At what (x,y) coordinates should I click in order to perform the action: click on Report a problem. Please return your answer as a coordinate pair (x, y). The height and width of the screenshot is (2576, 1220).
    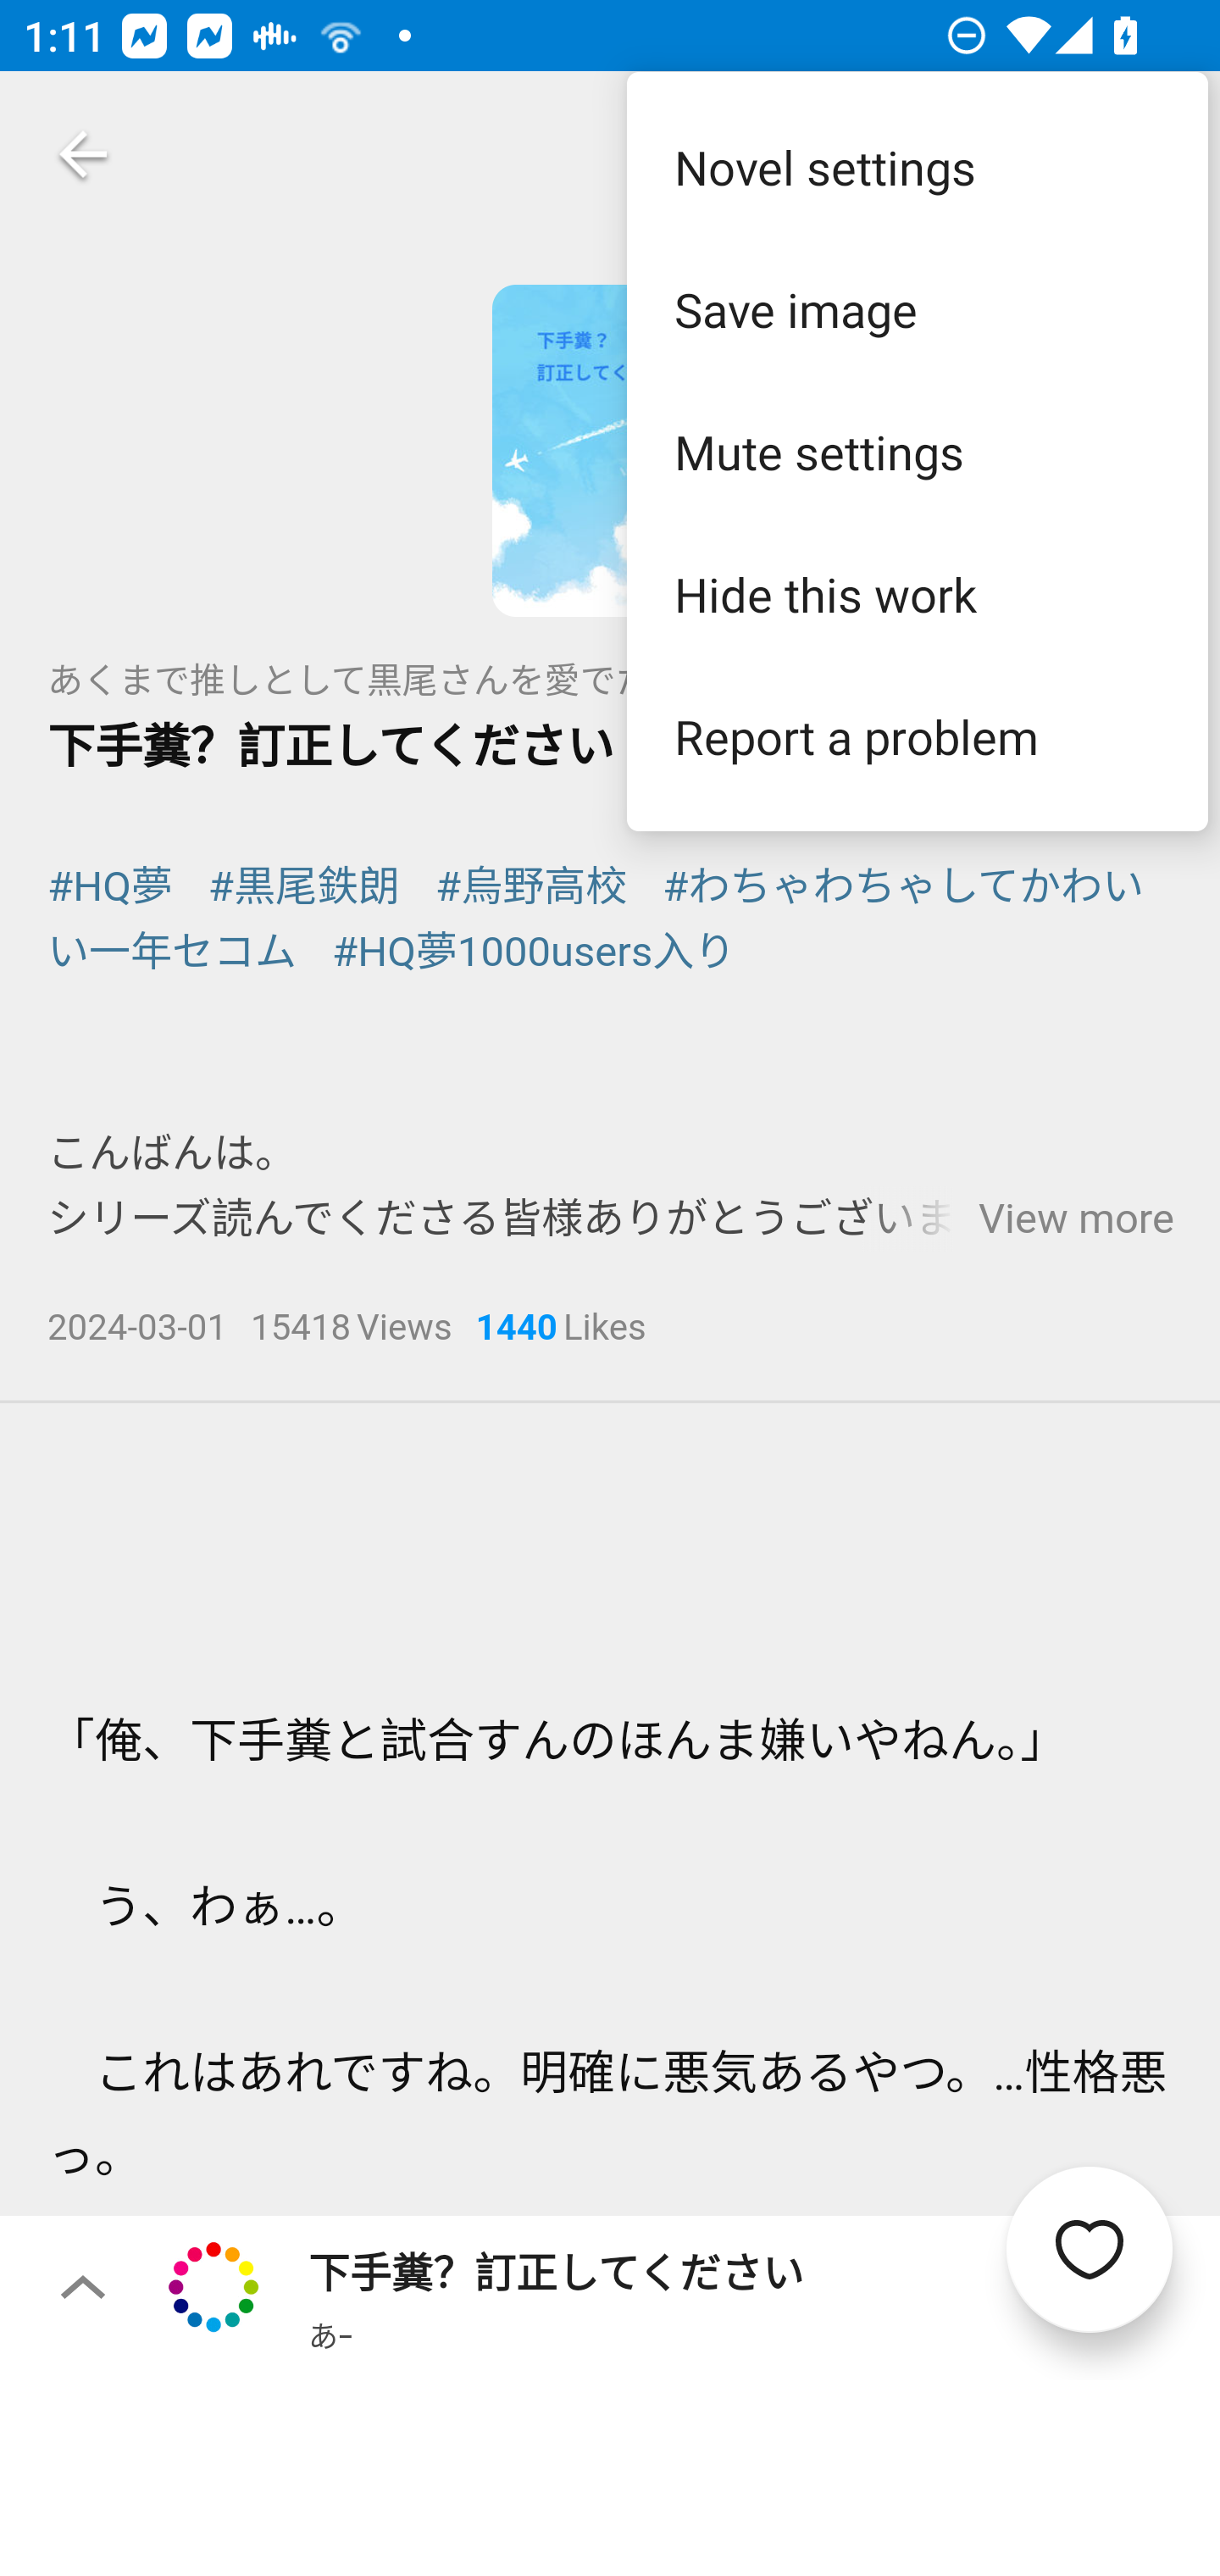
    Looking at the image, I should click on (917, 736).